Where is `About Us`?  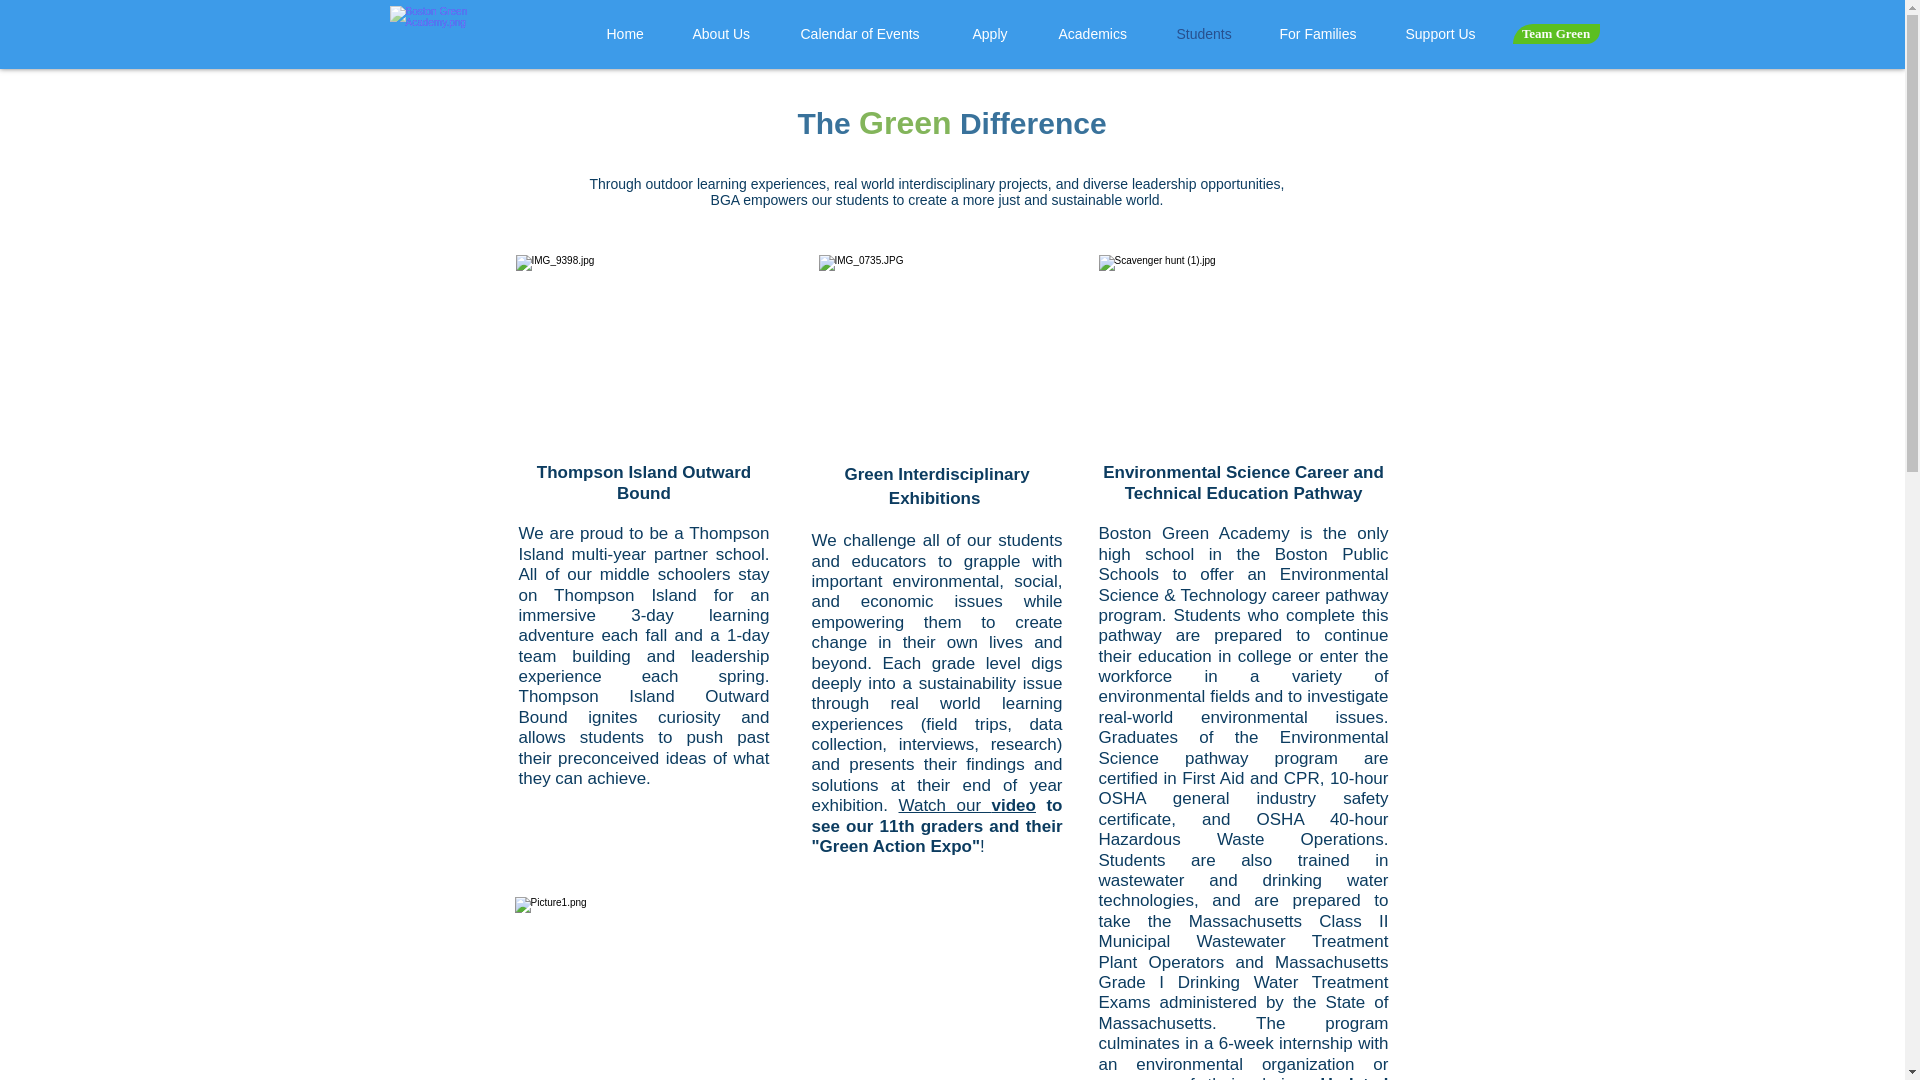
About Us is located at coordinates (726, 34).